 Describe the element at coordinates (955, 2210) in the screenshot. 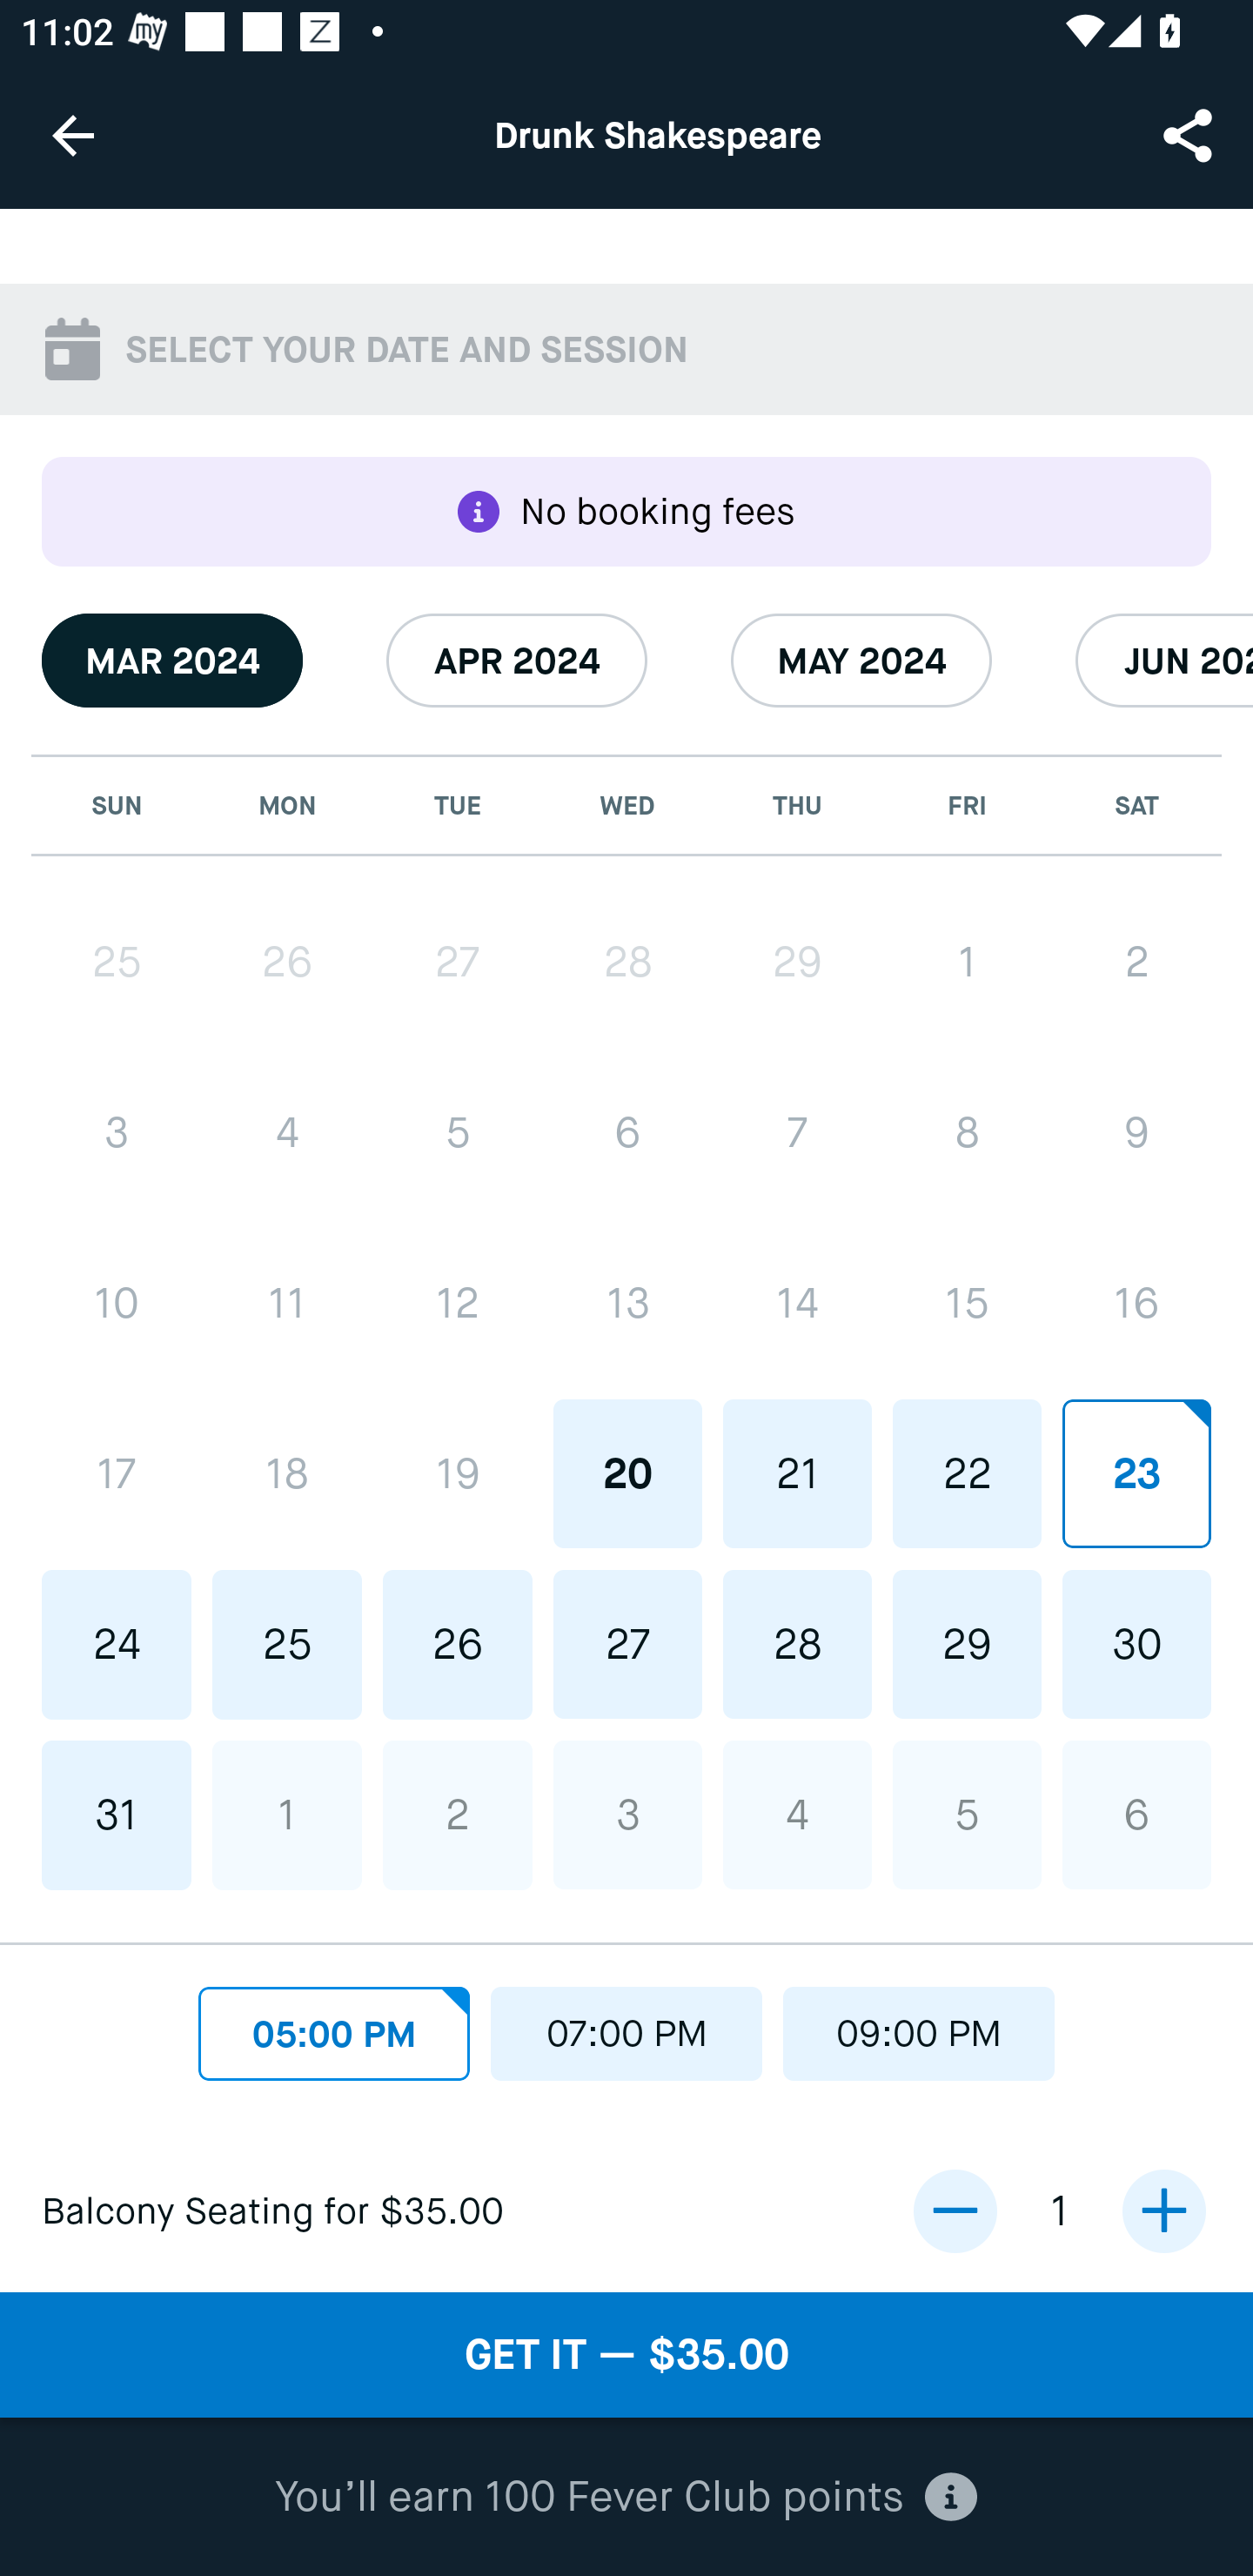

I see `decrease` at that location.